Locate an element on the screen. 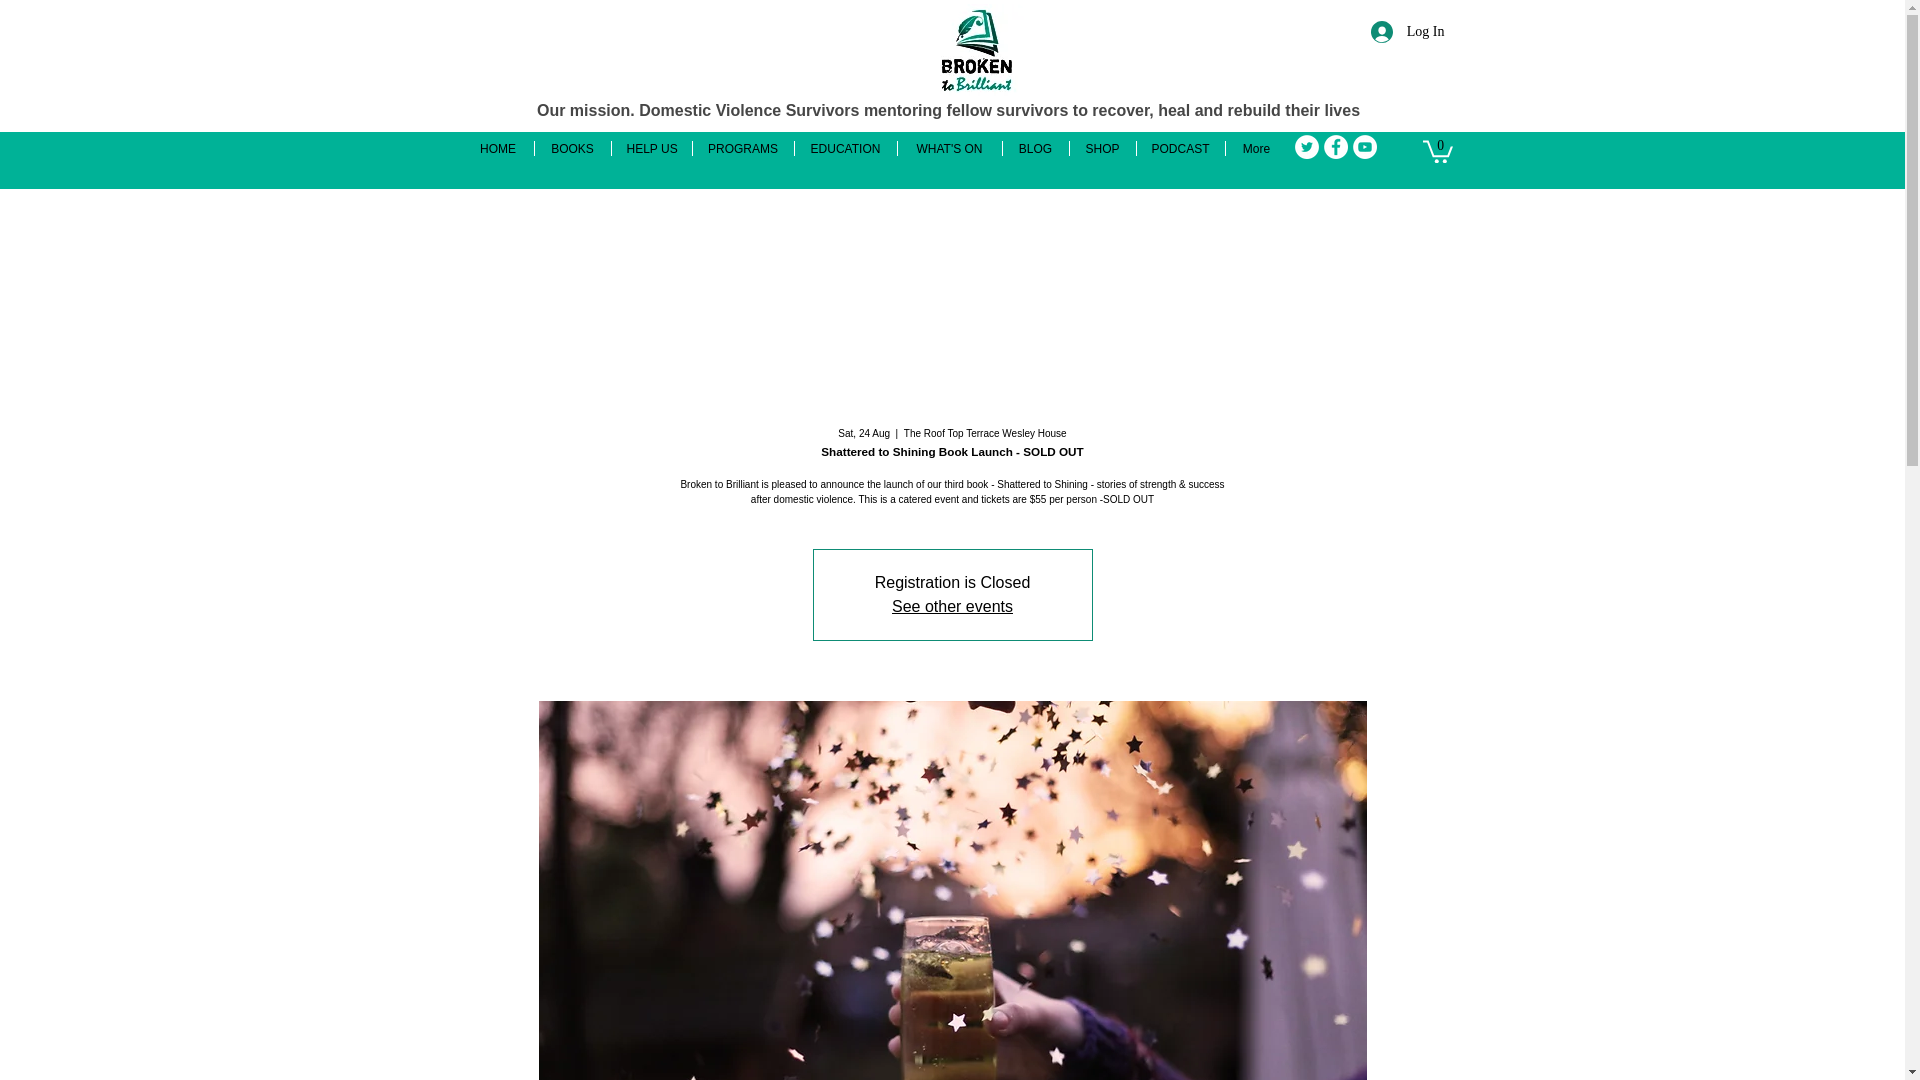  Log In is located at coordinates (1408, 30).